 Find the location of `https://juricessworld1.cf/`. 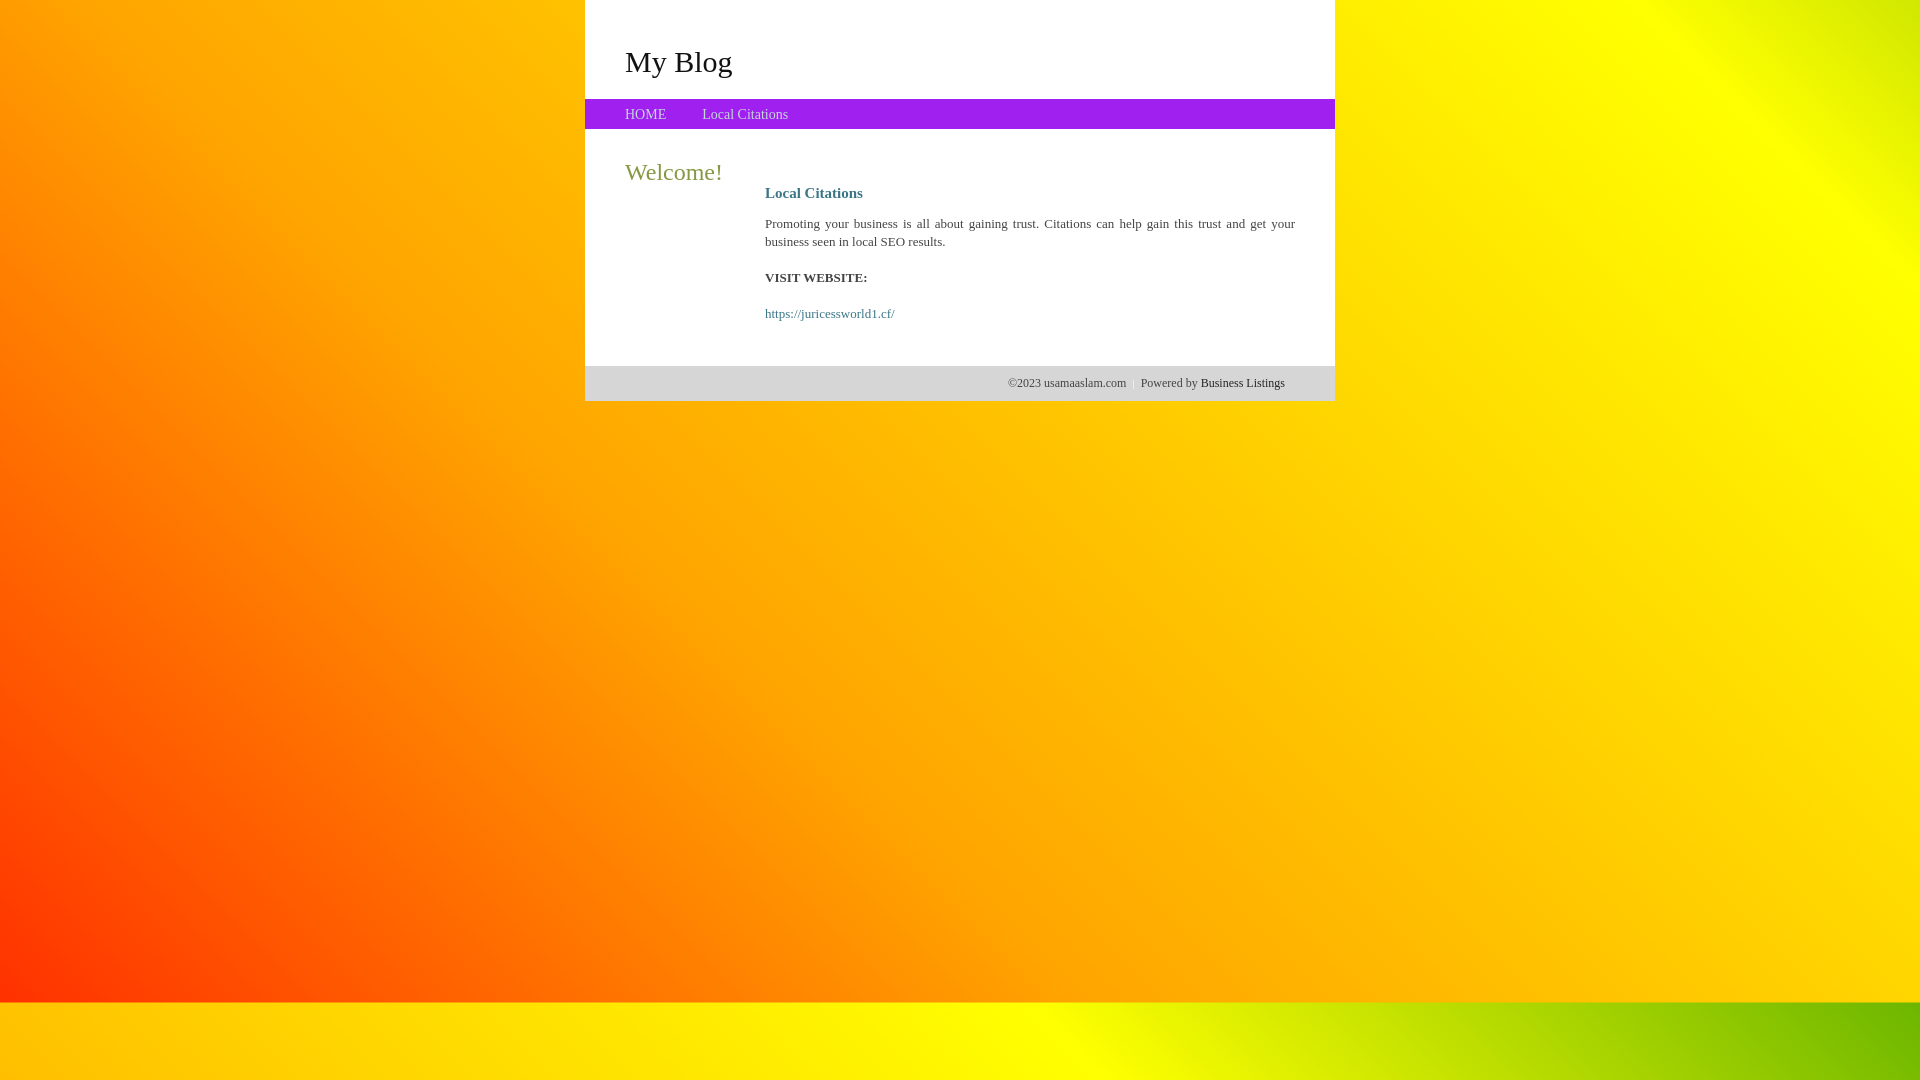

https://juricessworld1.cf/ is located at coordinates (830, 314).